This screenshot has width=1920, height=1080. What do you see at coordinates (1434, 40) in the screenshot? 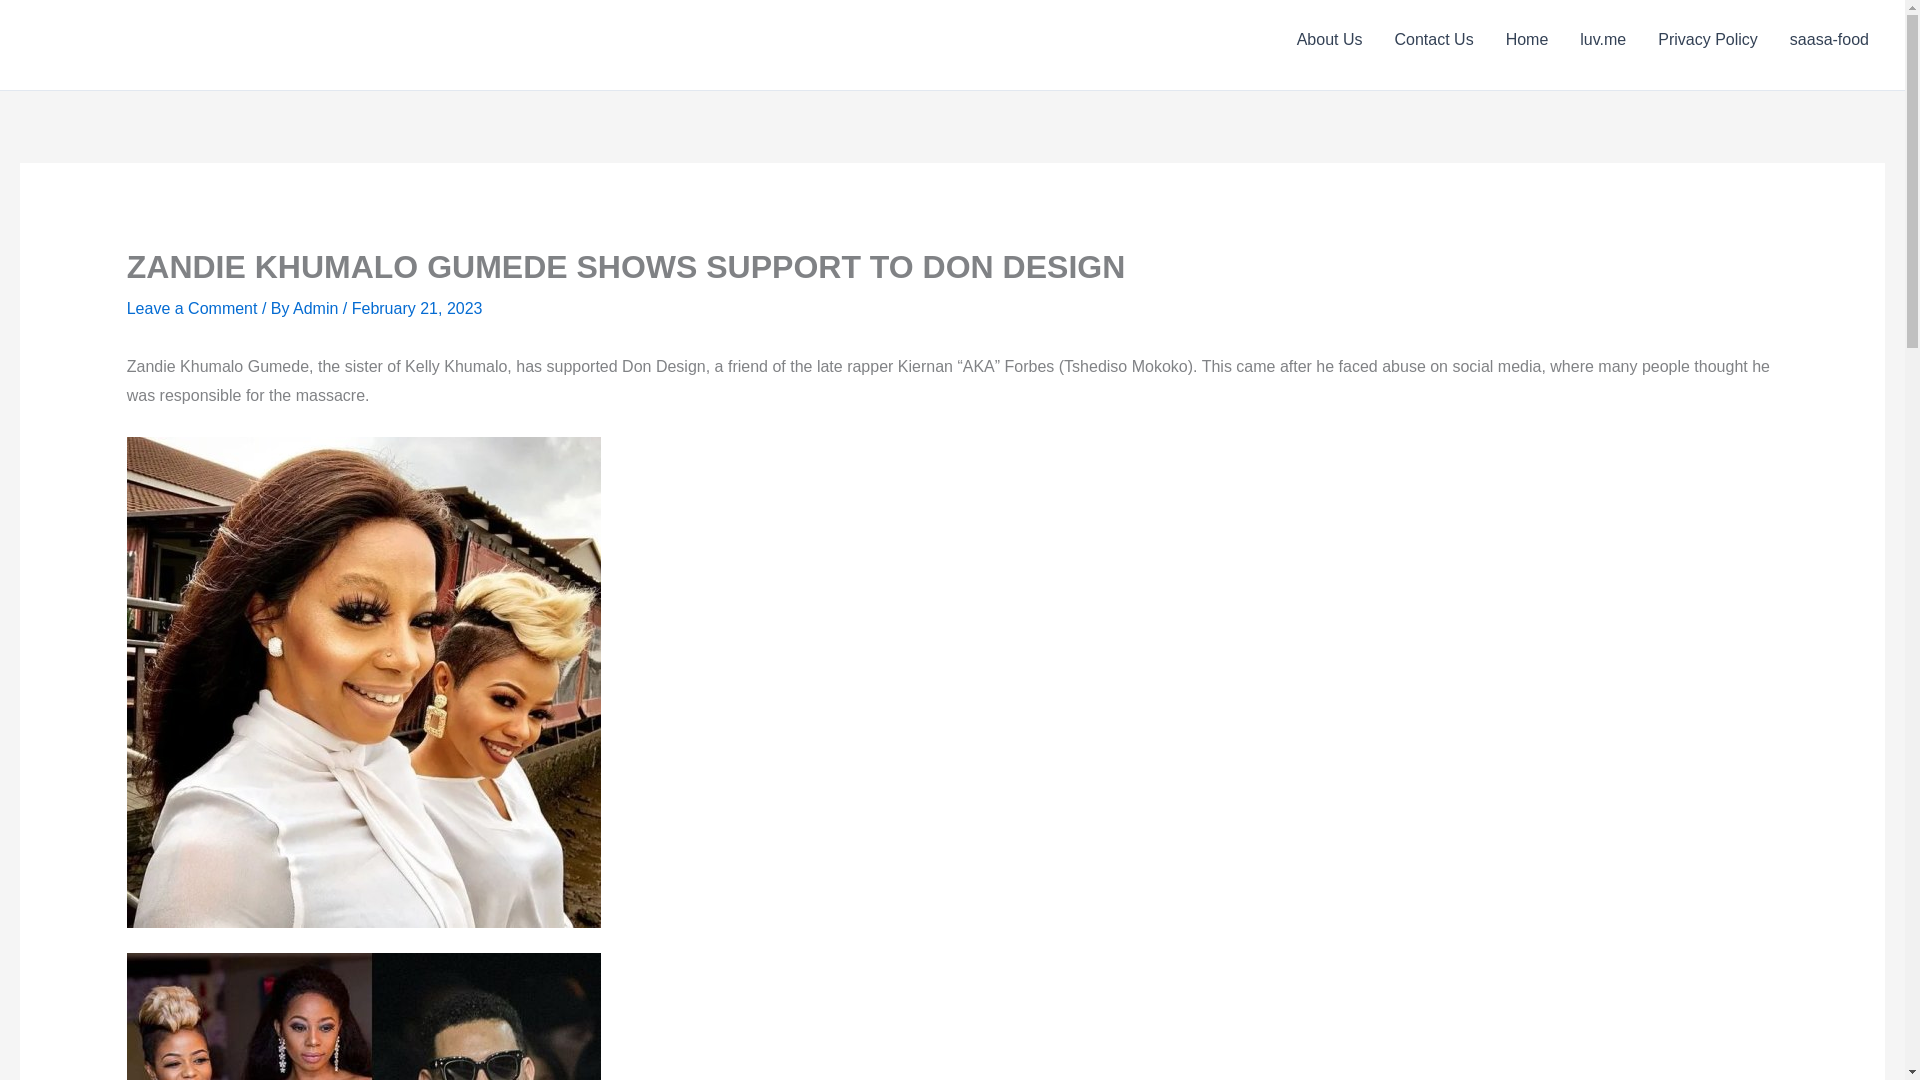
I see `Contact Us` at bounding box center [1434, 40].